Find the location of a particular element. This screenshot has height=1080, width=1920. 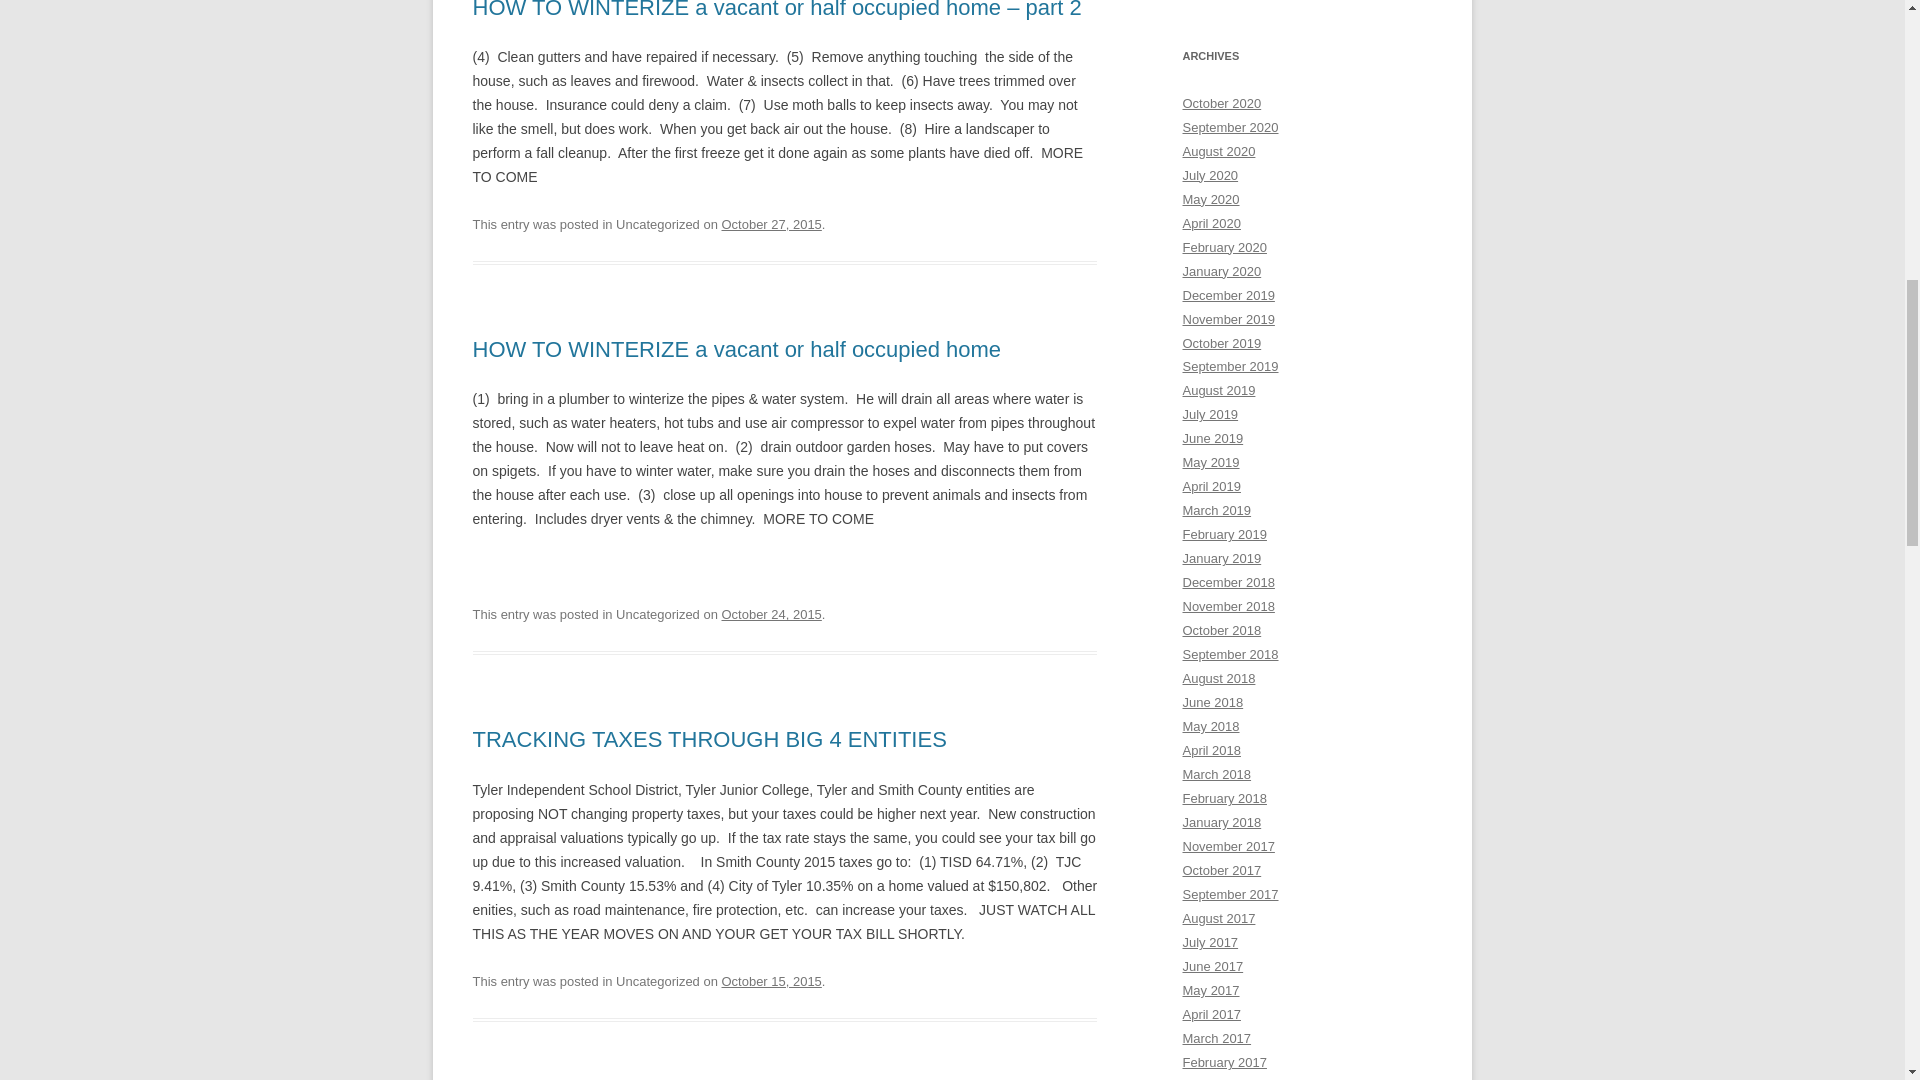

August 2020 is located at coordinates (1218, 150).